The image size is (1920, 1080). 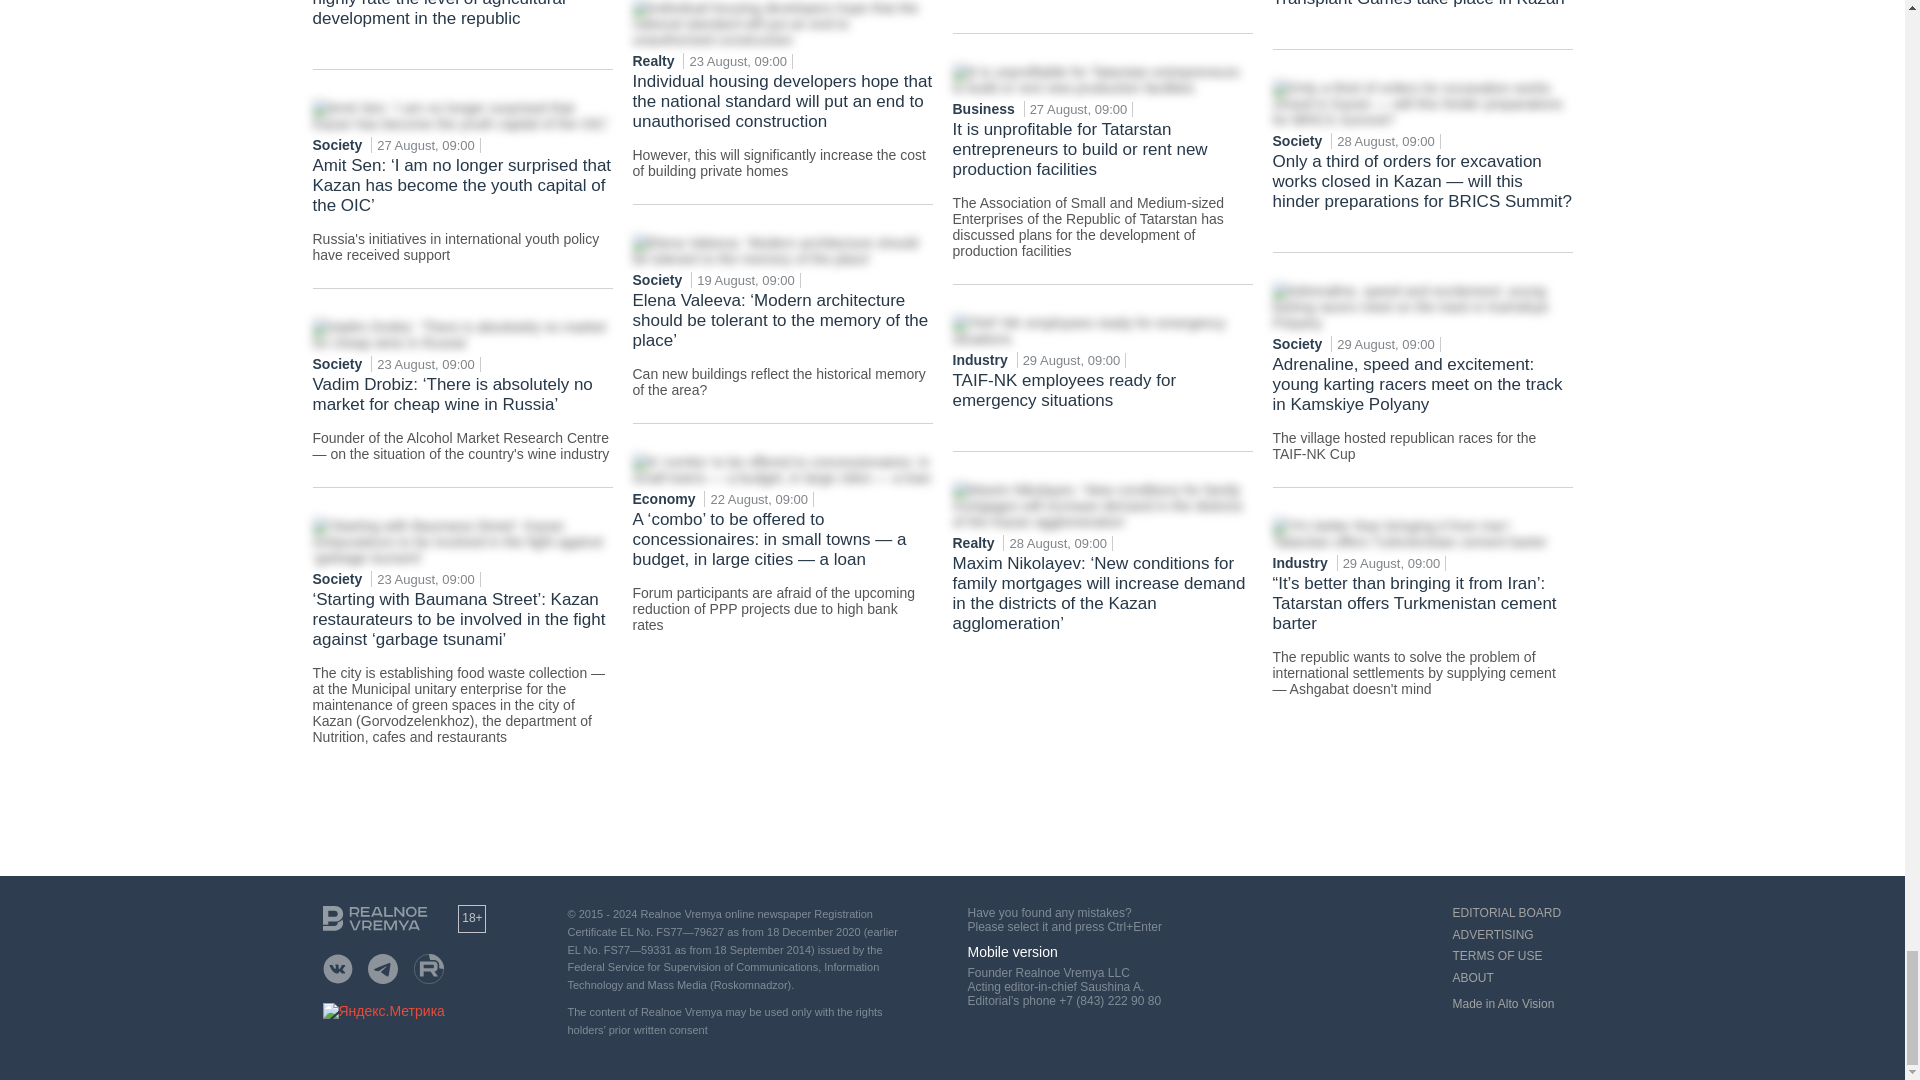 I want to click on Society, so click(x=338, y=579).